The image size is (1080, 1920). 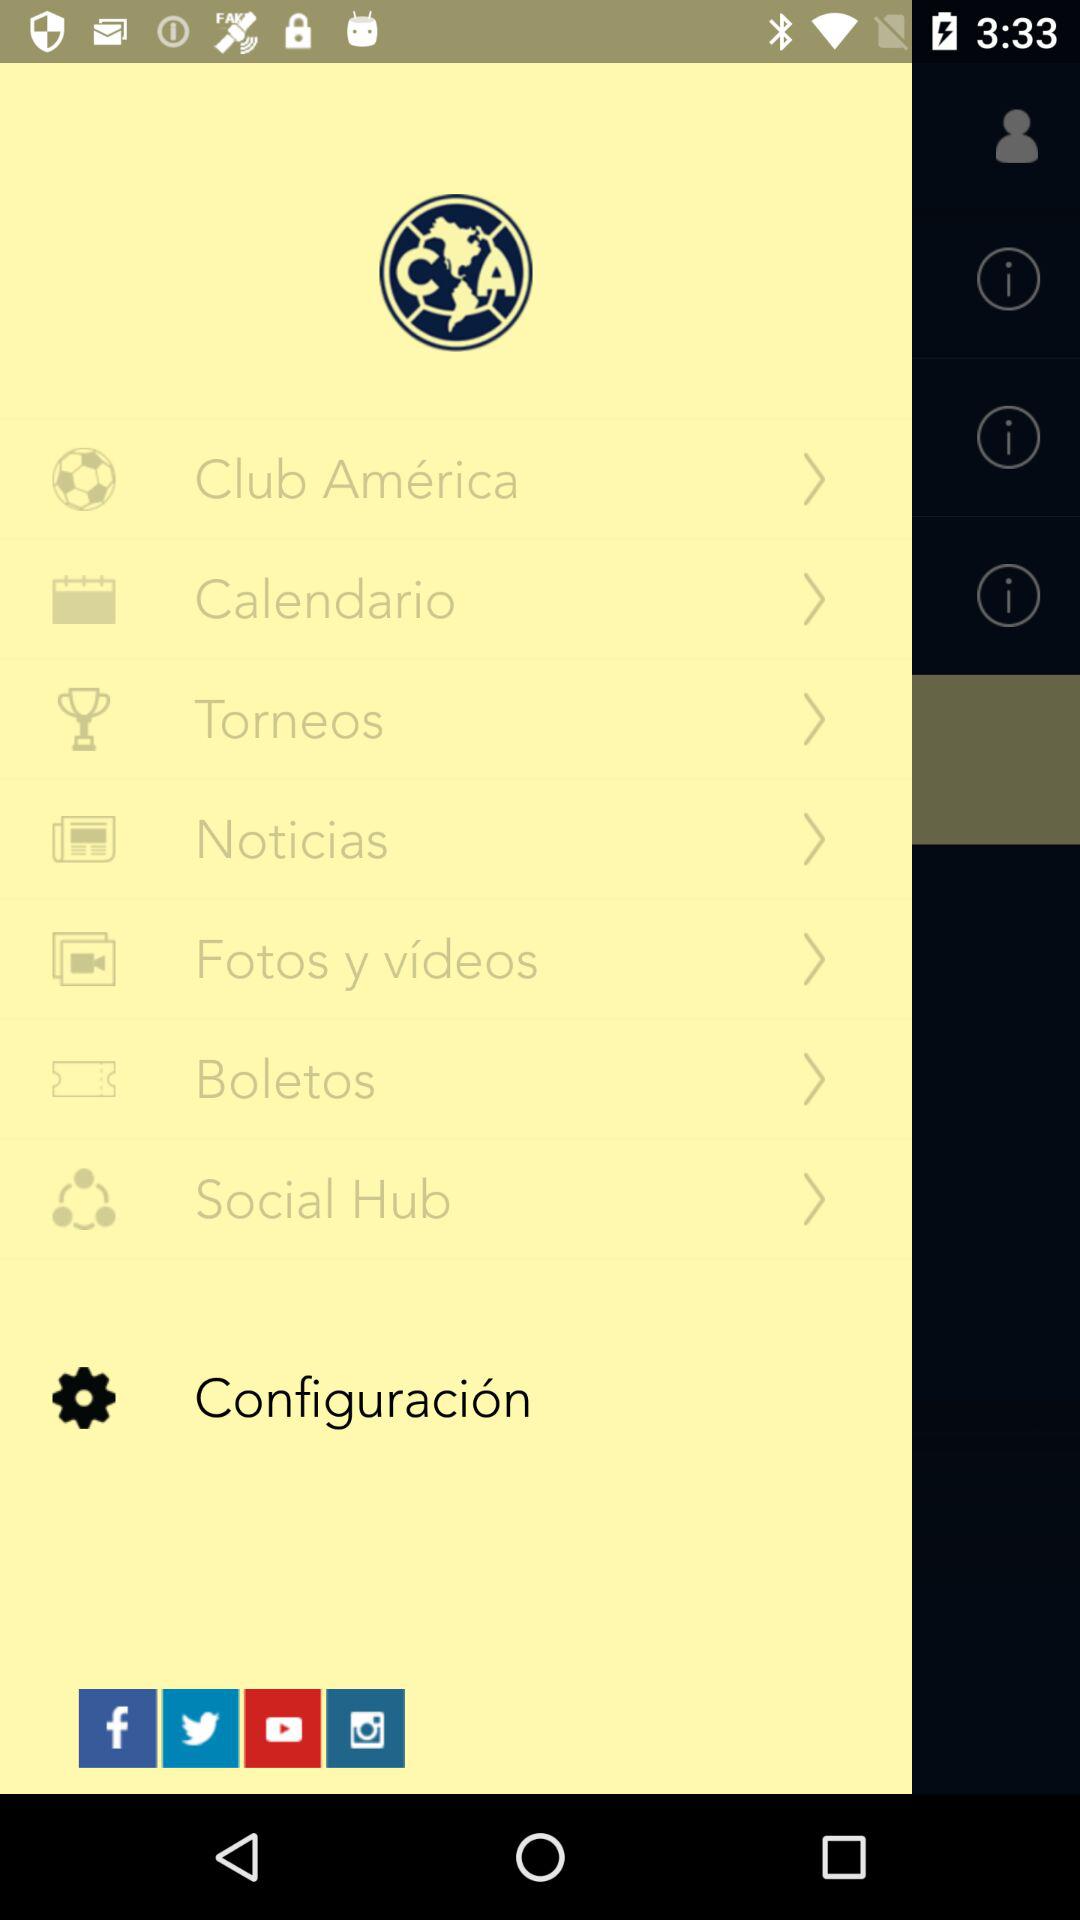 What do you see at coordinates (84, 1080) in the screenshot?
I see `select the icon text beside boletos` at bounding box center [84, 1080].